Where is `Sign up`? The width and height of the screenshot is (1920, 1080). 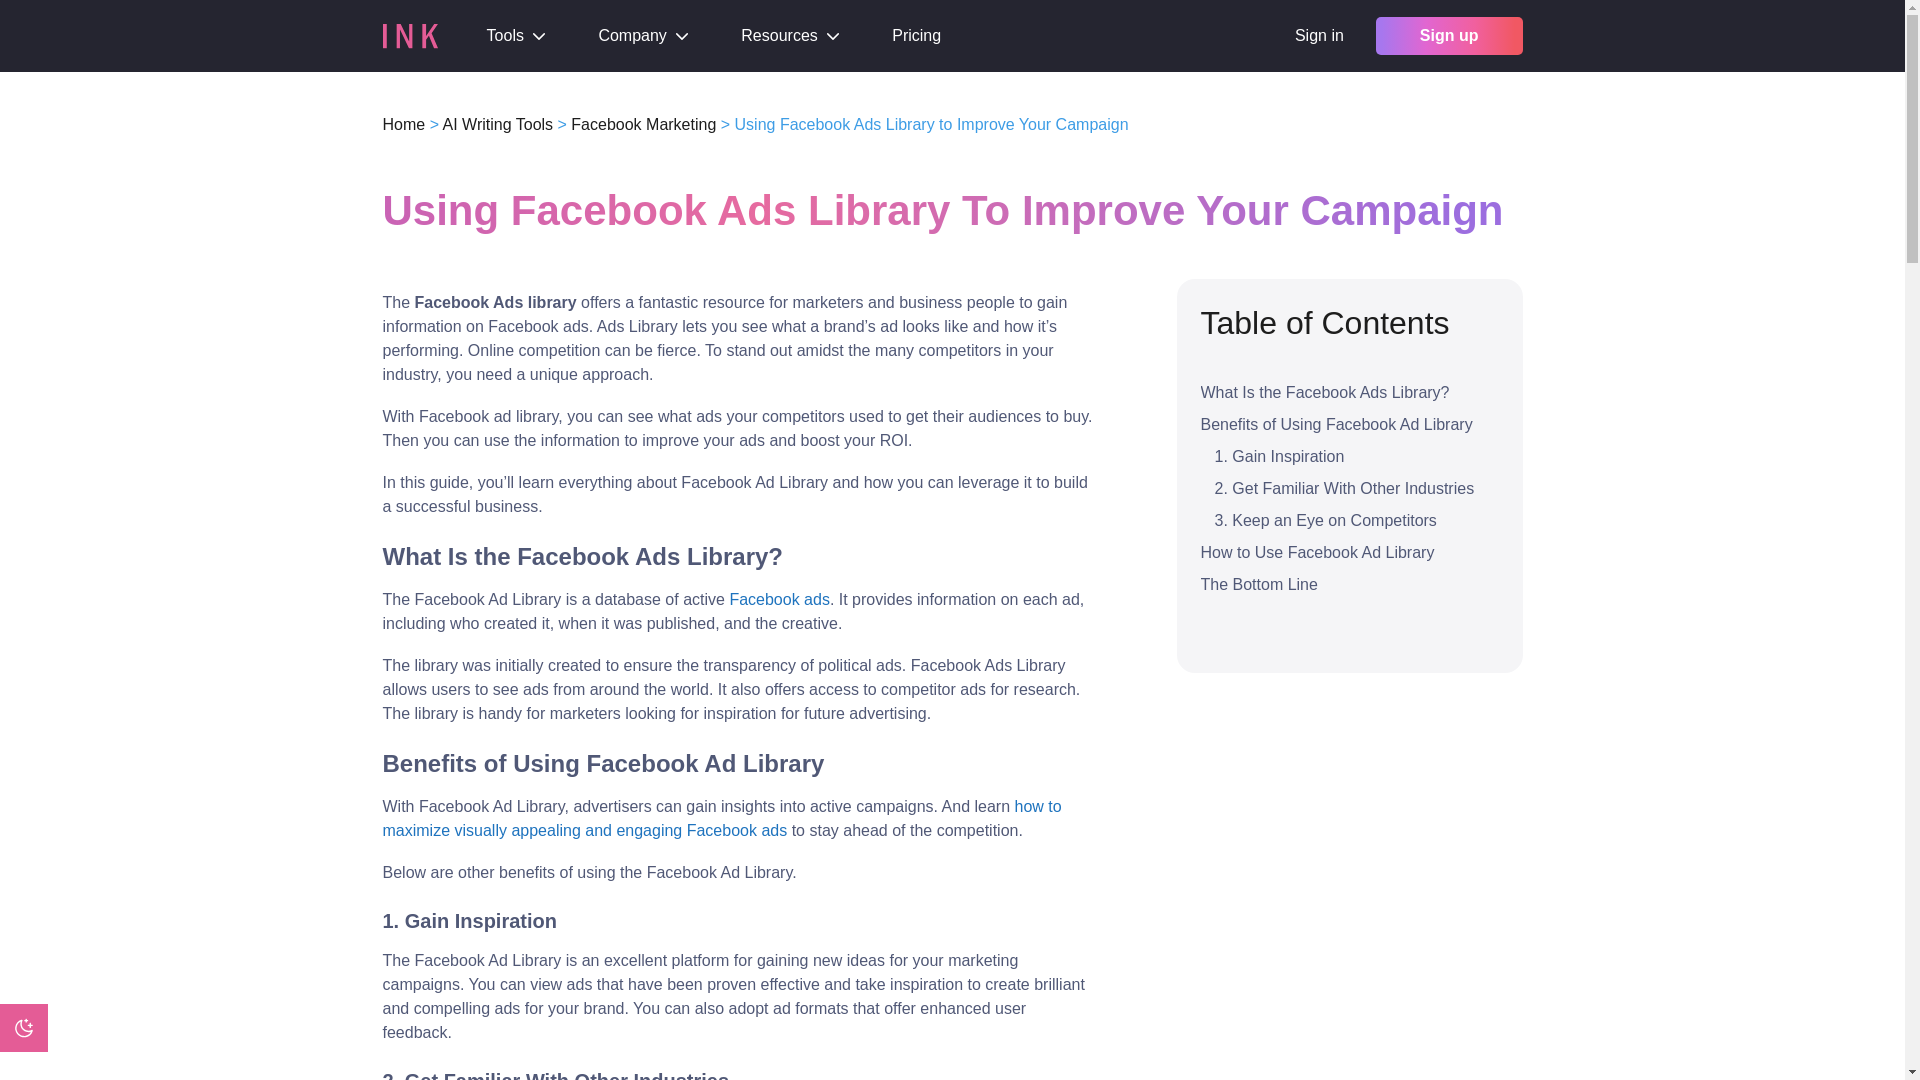
Sign up is located at coordinates (1449, 36).